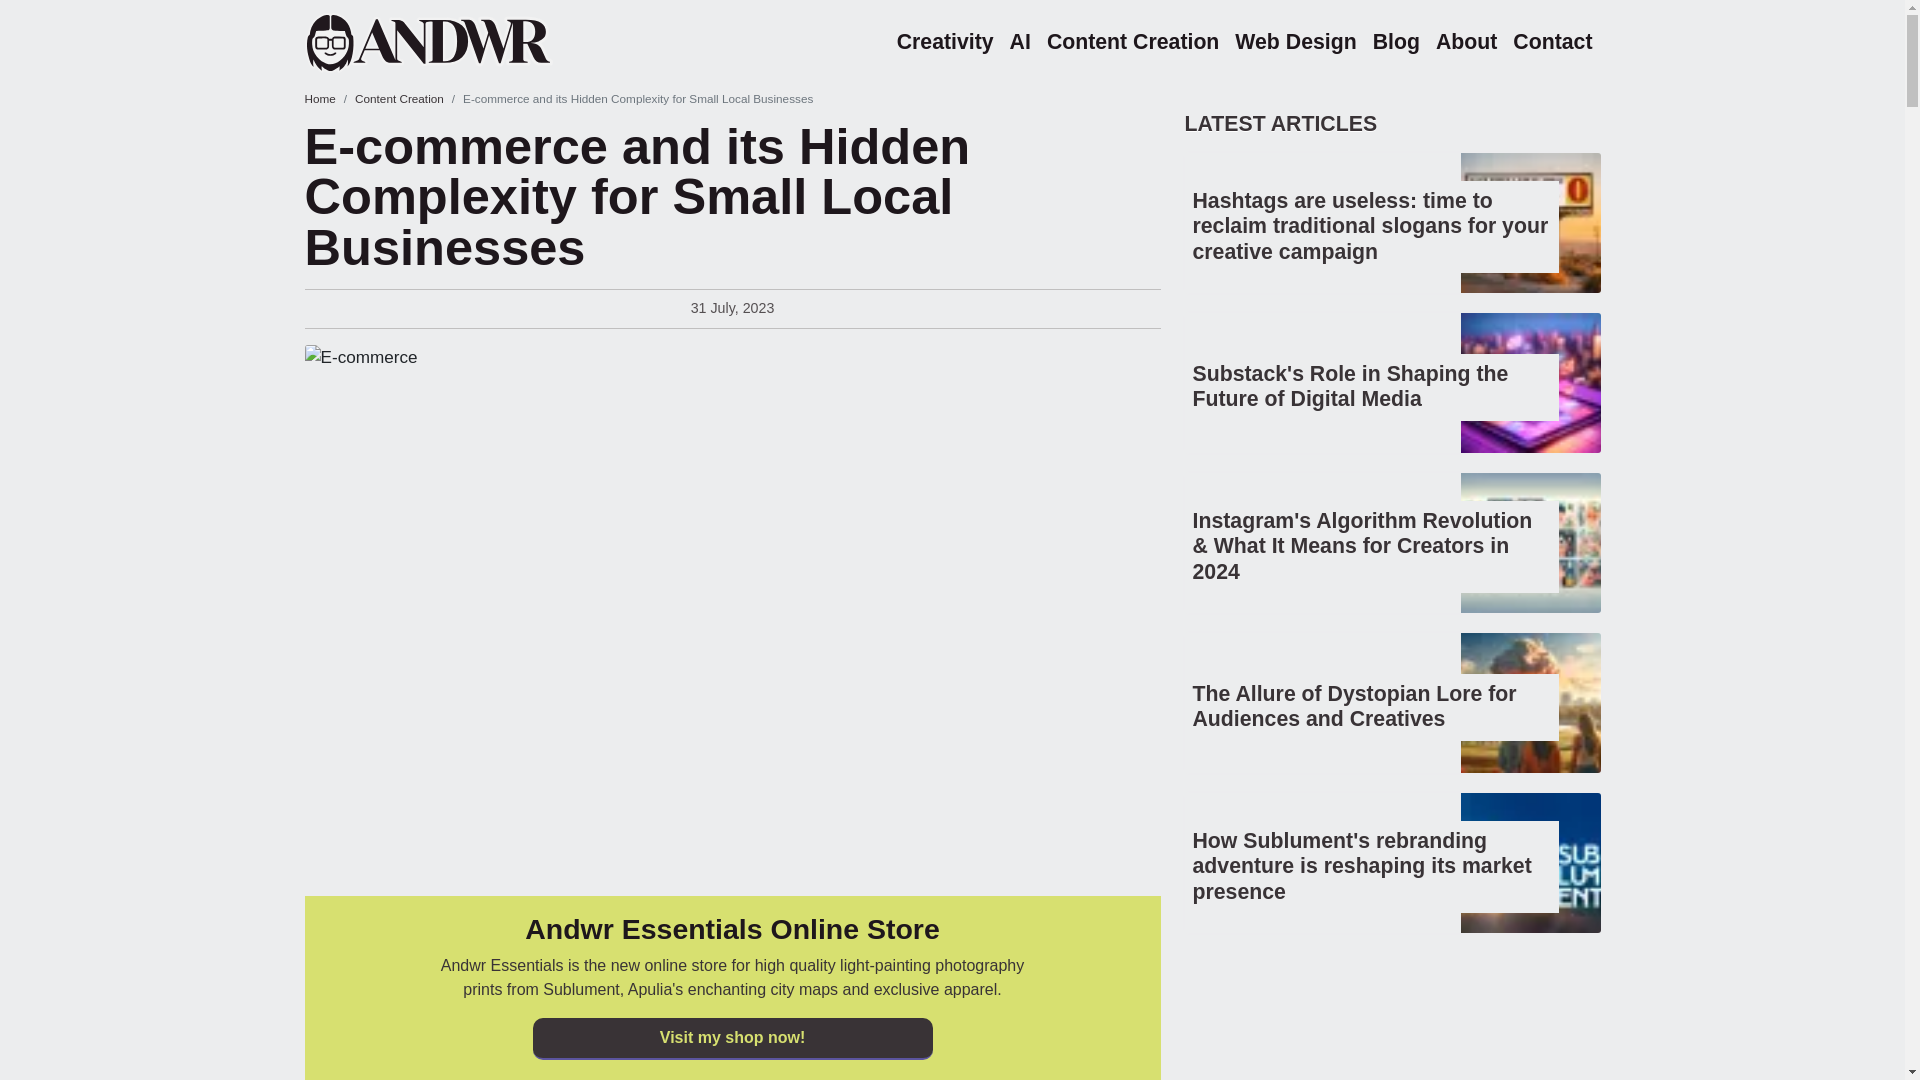 This screenshot has height=1080, width=1920. What do you see at coordinates (945, 42) in the screenshot?
I see `Creativity` at bounding box center [945, 42].